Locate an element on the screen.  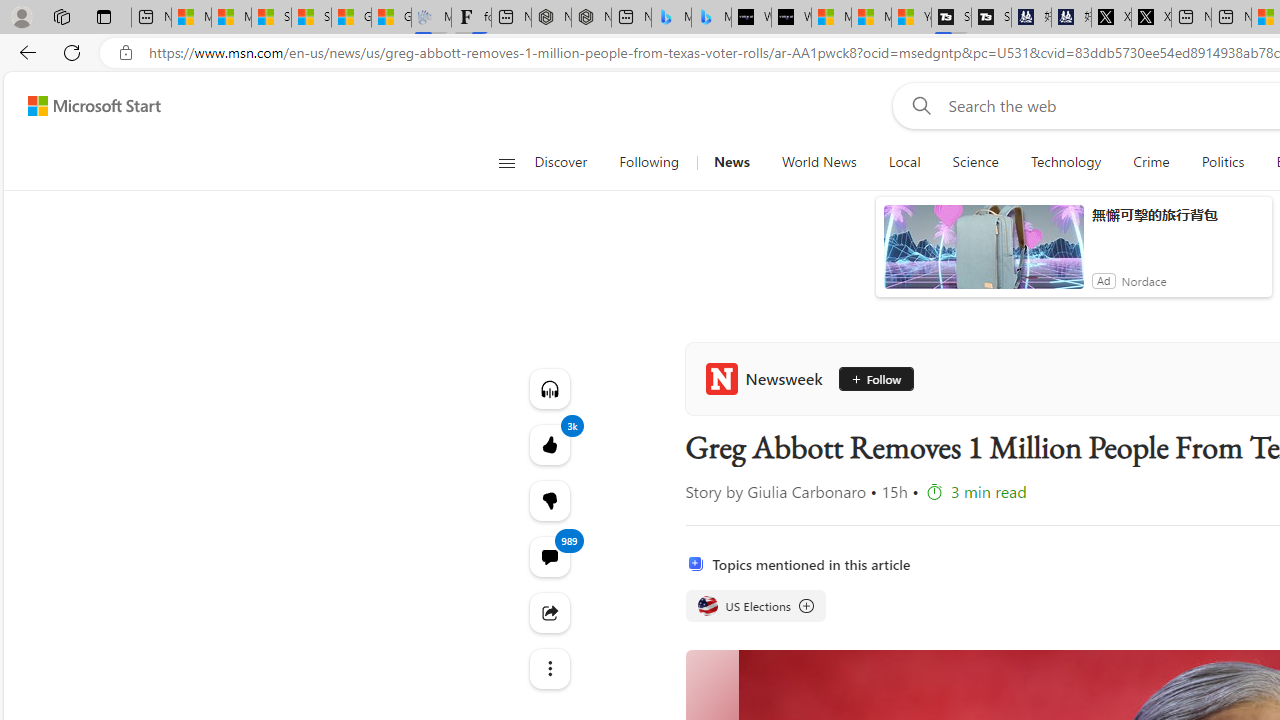
View comments 989 Comment is located at coordinates (548, 556).